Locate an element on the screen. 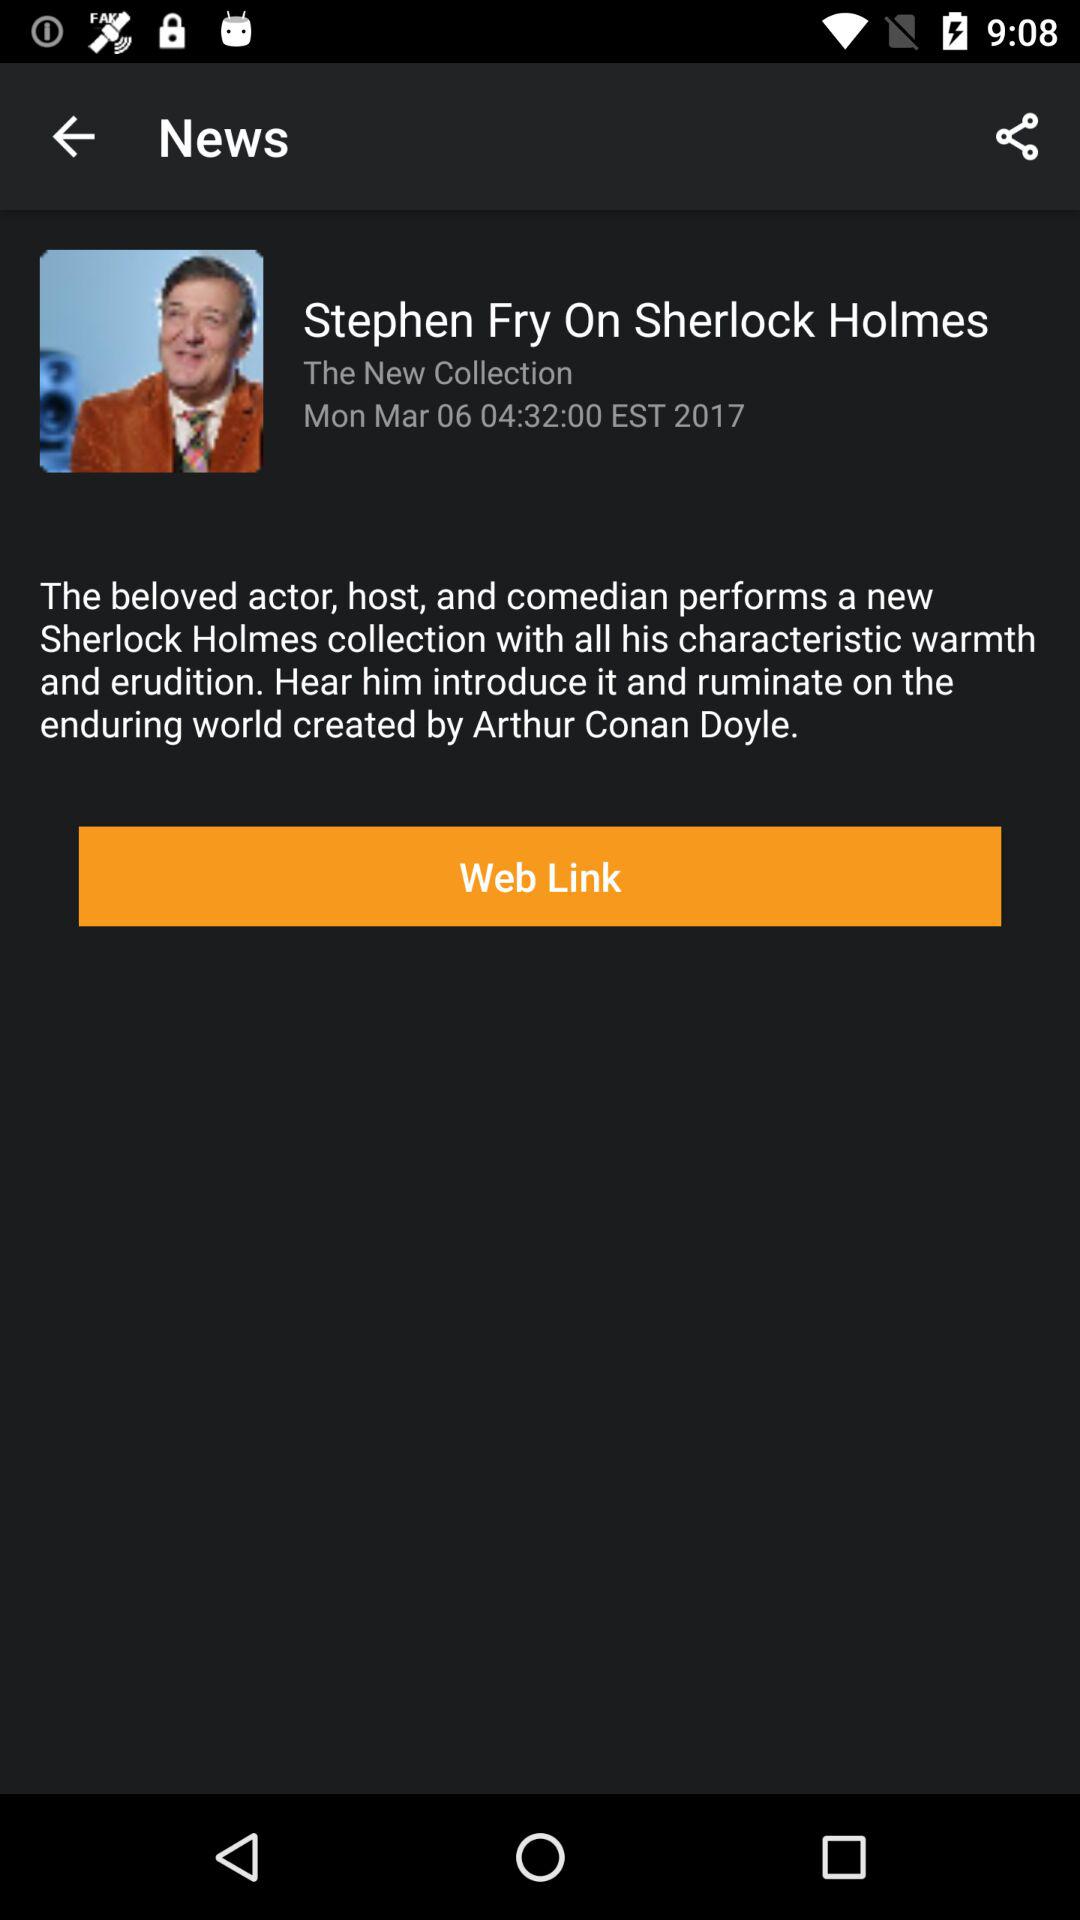 The width and height of the screenshot is (1080, 1920). turn on the app to the right of the news icon is located at coordinates (1016, 136).